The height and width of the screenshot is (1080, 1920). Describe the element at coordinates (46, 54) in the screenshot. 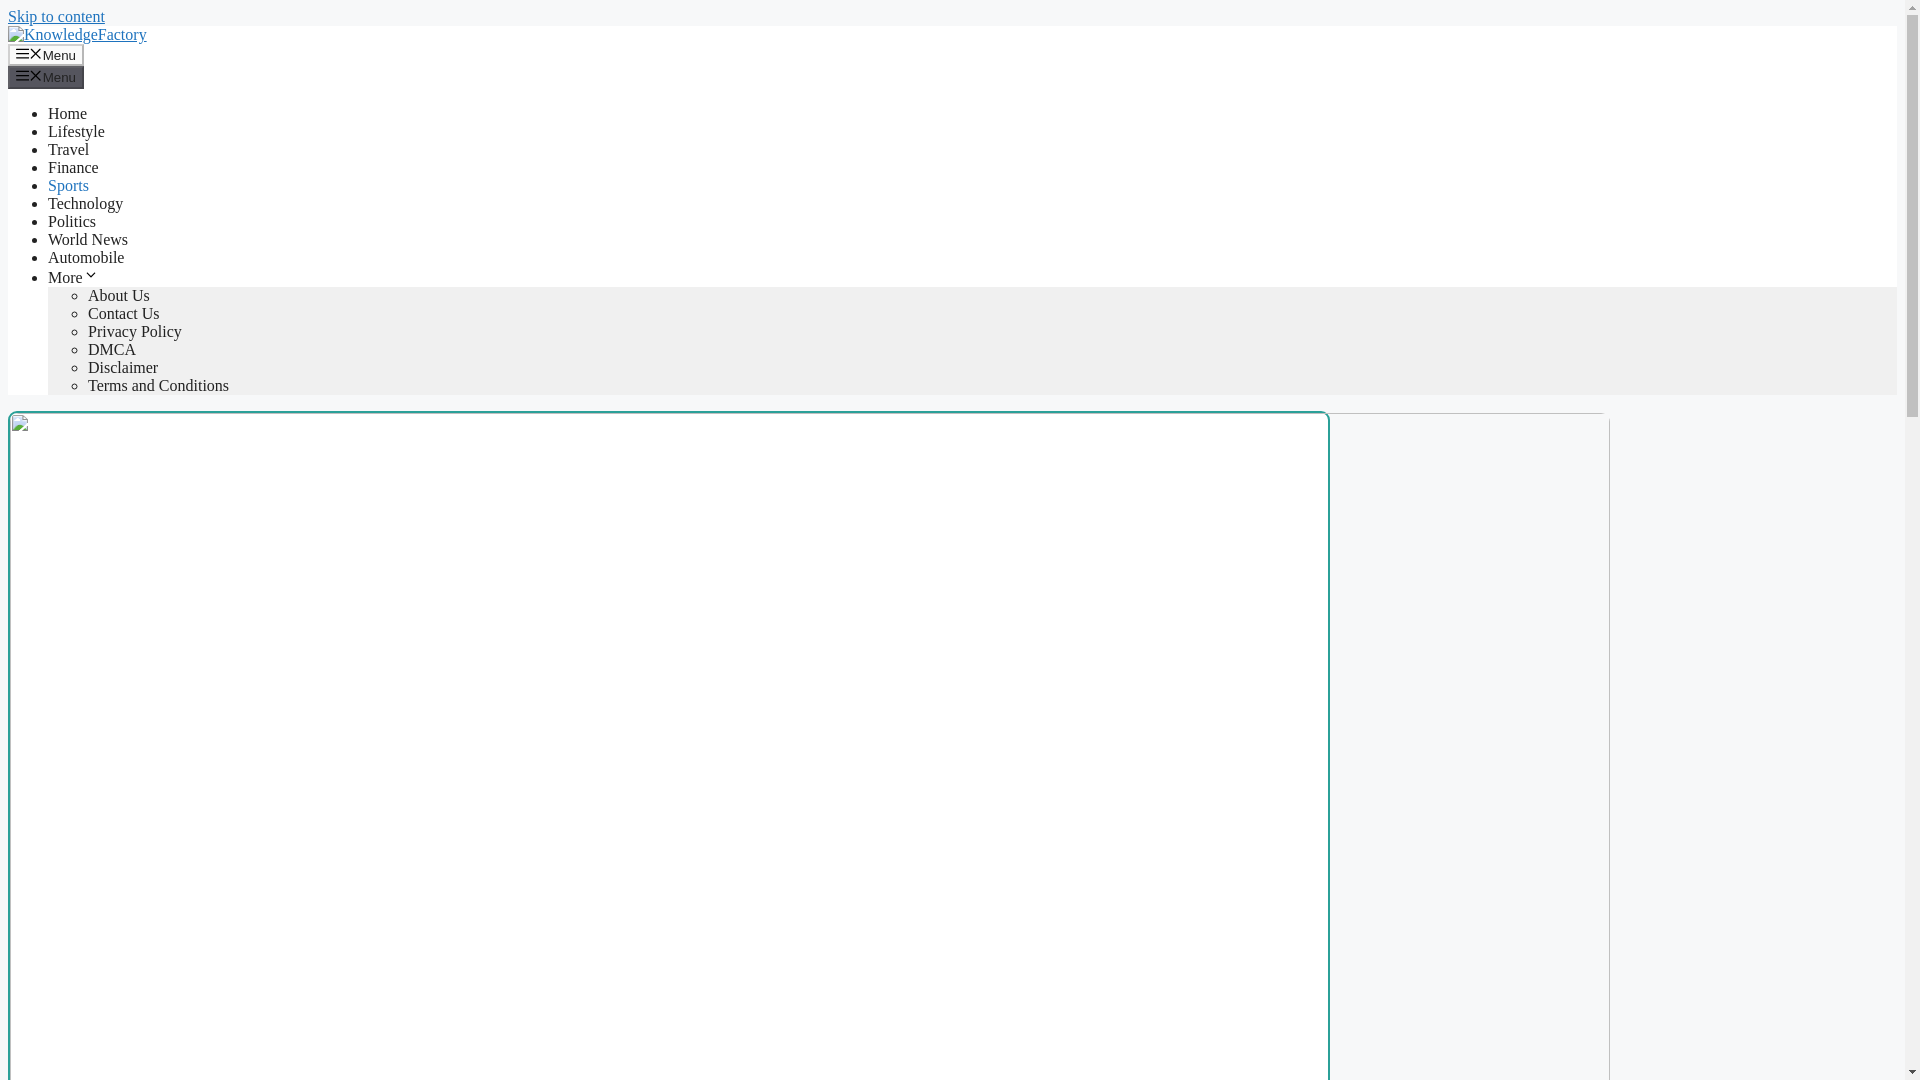

I see `Menu` at that location.